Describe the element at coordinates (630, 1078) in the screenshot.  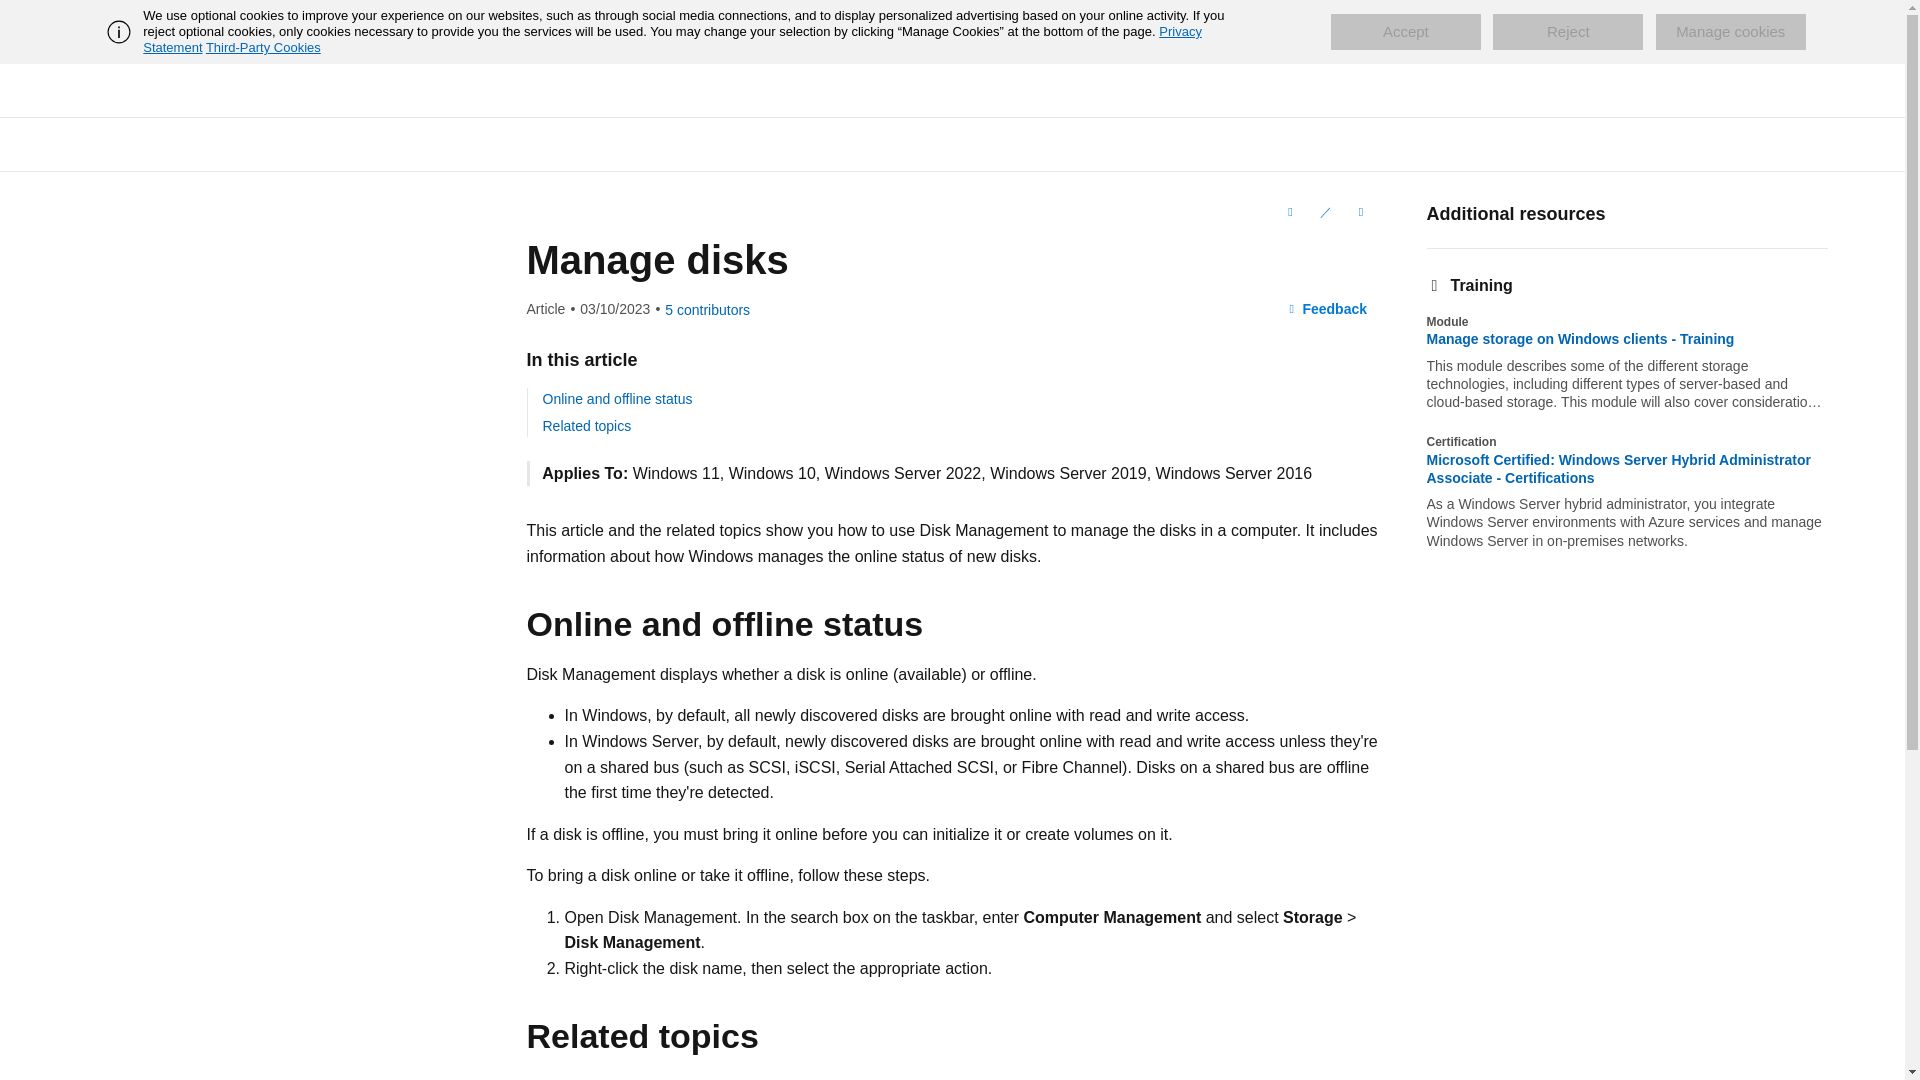
I see `Initialize new disks` at that location.